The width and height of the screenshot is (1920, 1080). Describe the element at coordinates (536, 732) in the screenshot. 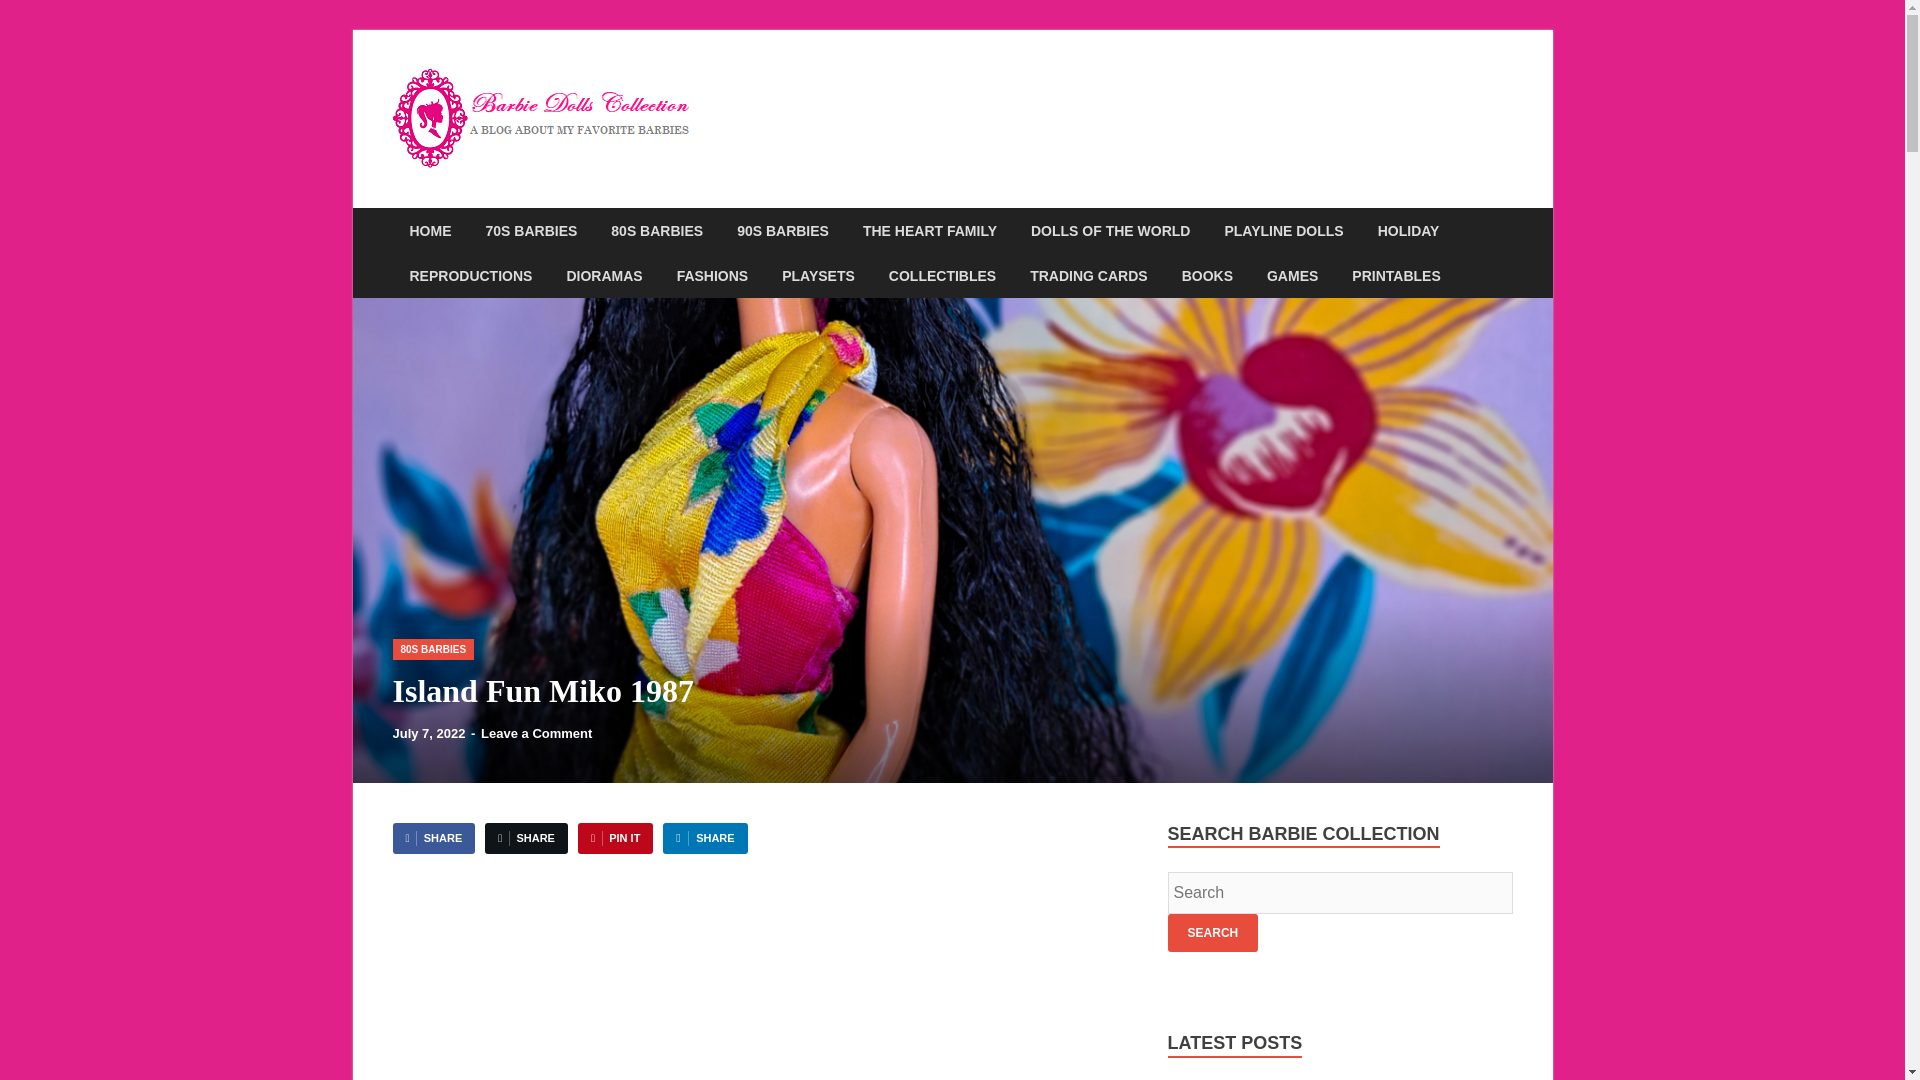

I see `Leave a Comment` at that location.